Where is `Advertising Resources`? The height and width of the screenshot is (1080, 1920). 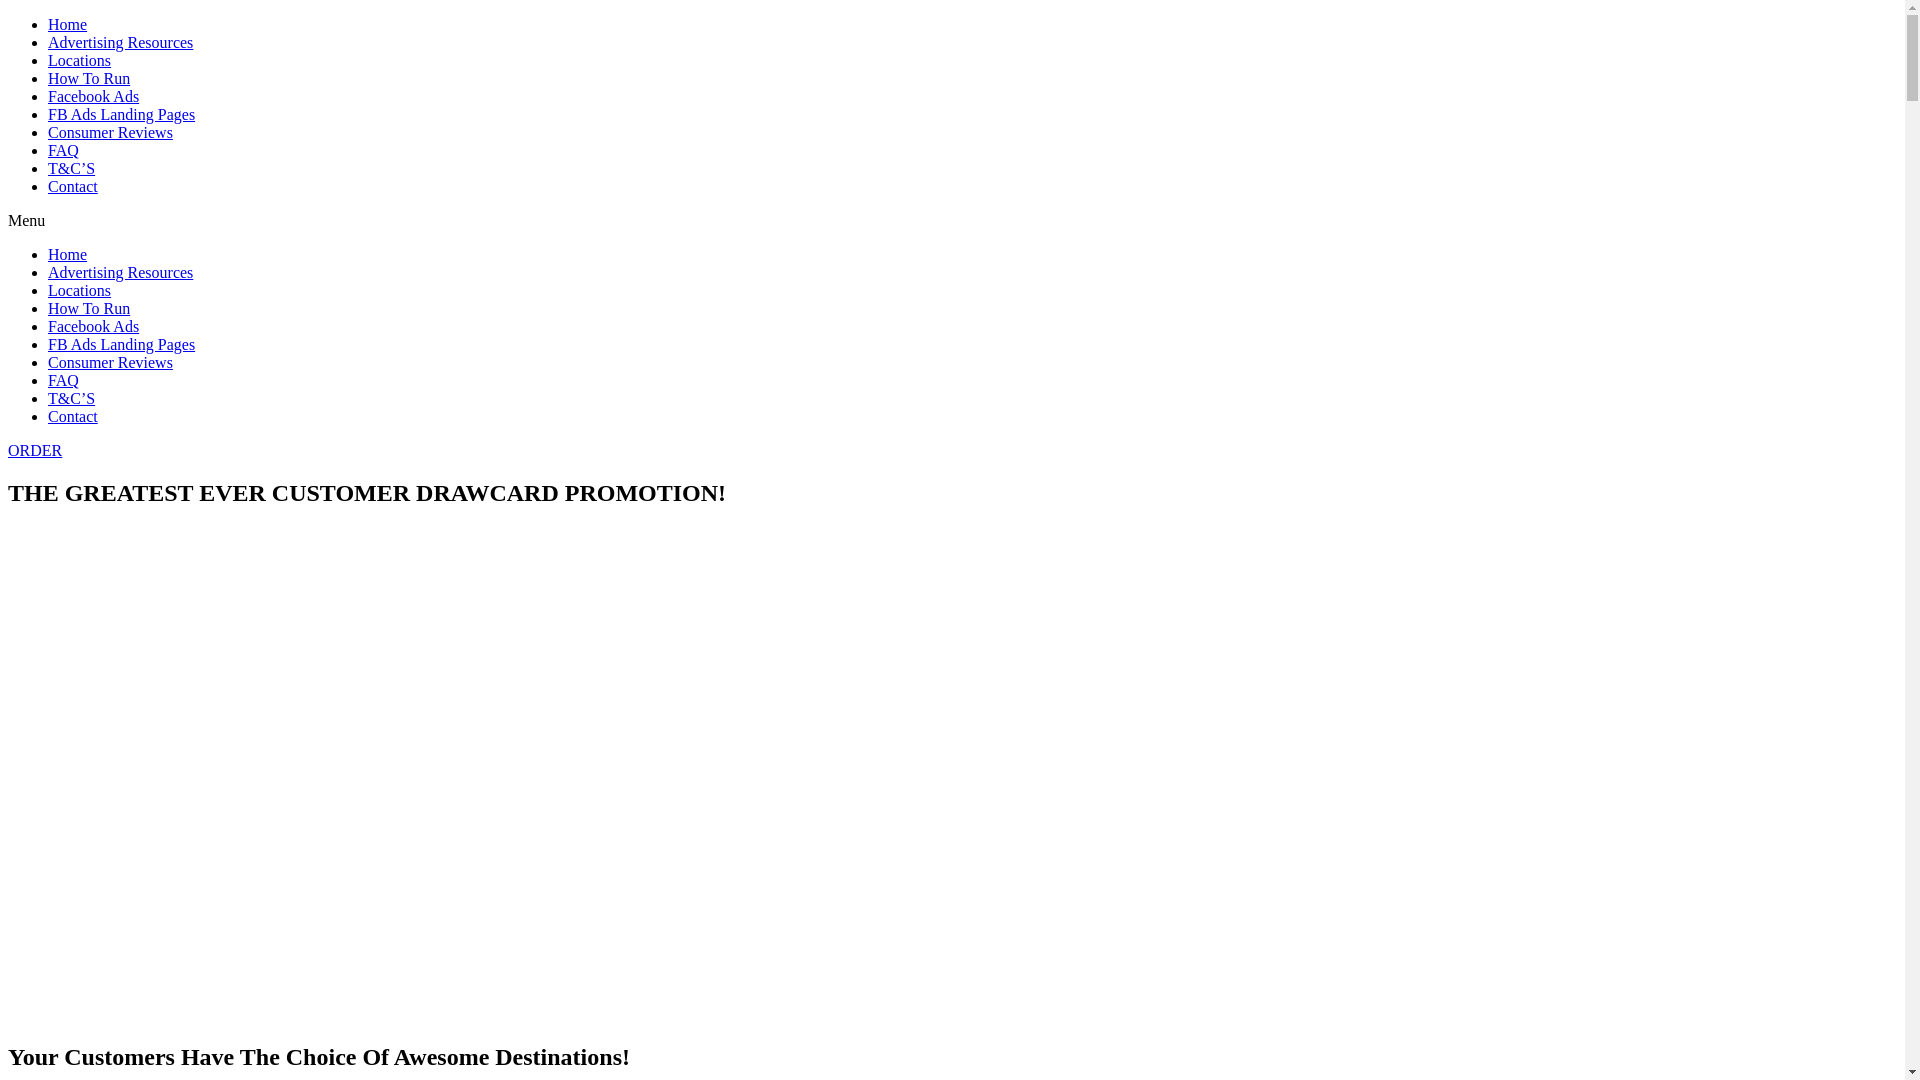
Advertising Resources is located at coordinates (120, 42).